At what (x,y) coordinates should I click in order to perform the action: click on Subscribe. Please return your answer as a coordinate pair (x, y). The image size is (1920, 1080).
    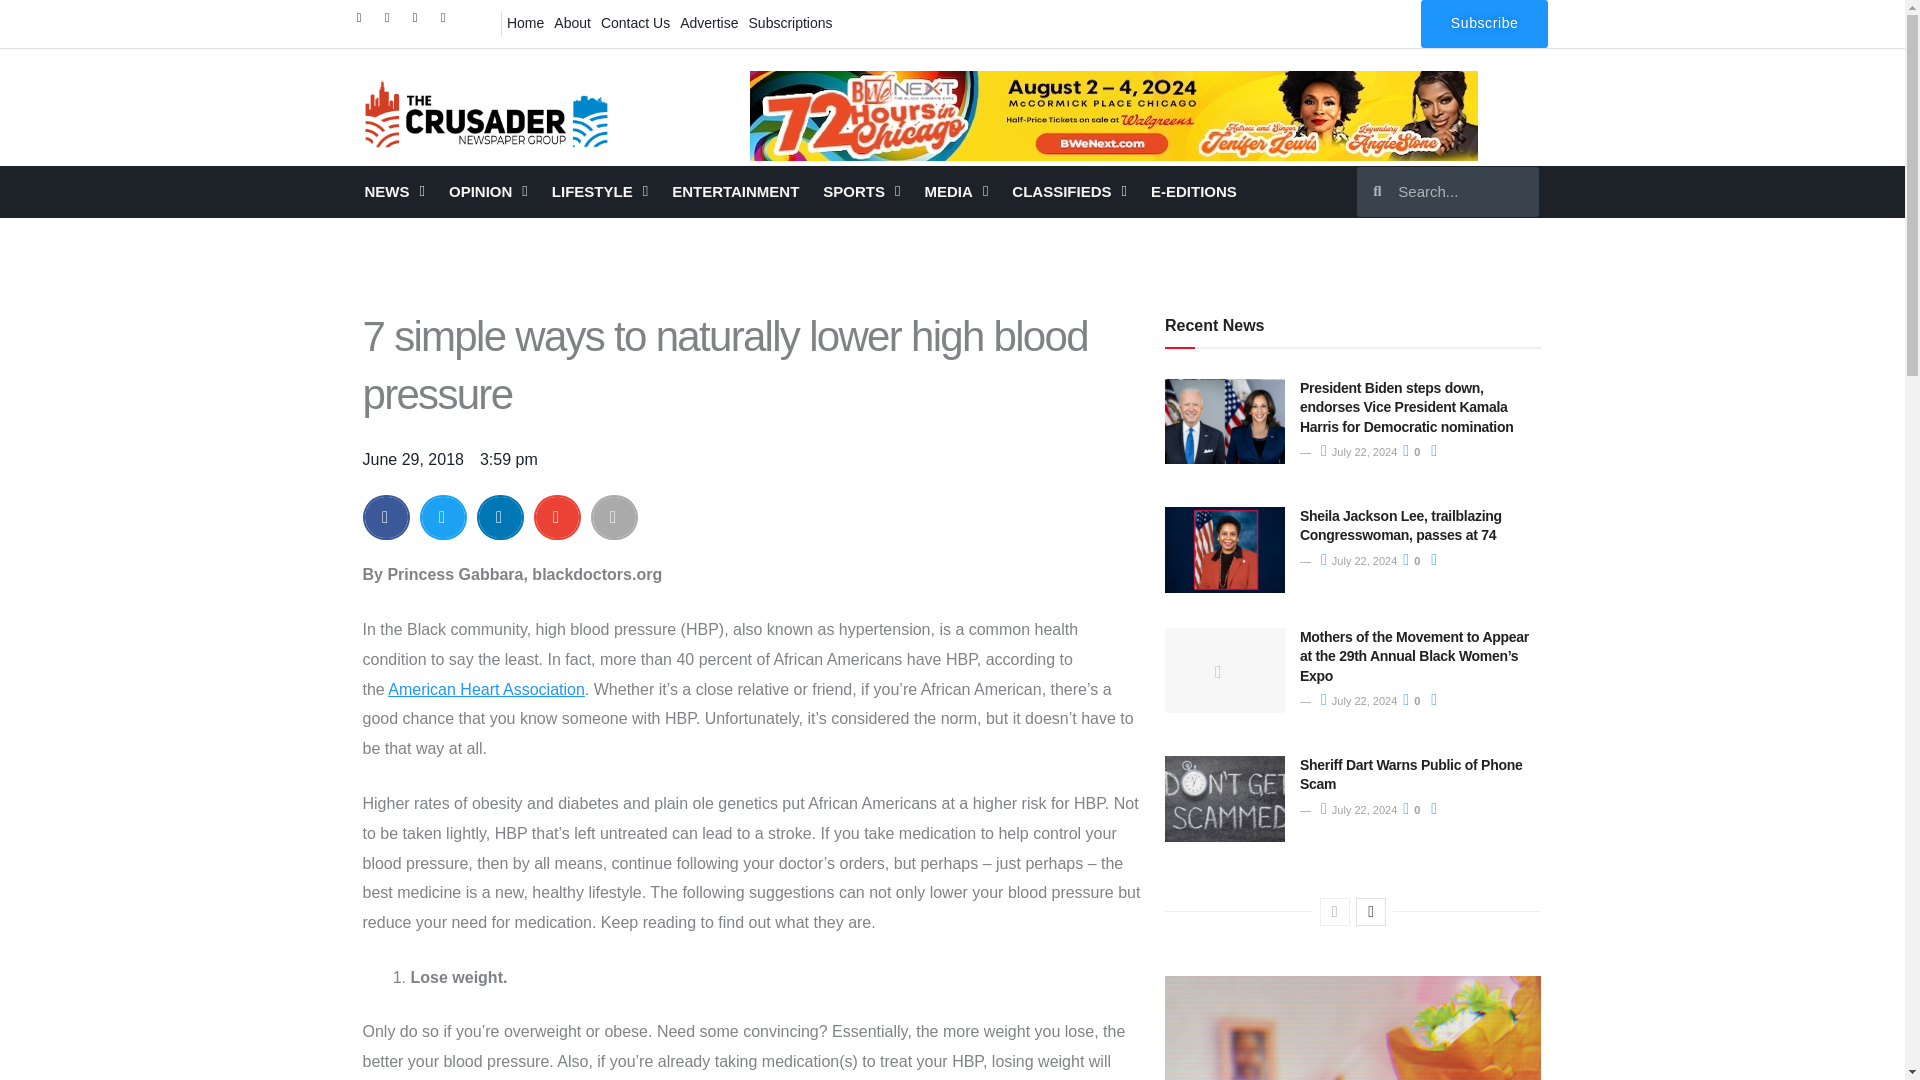
    Looking at the image, I should click on (1484, 24).